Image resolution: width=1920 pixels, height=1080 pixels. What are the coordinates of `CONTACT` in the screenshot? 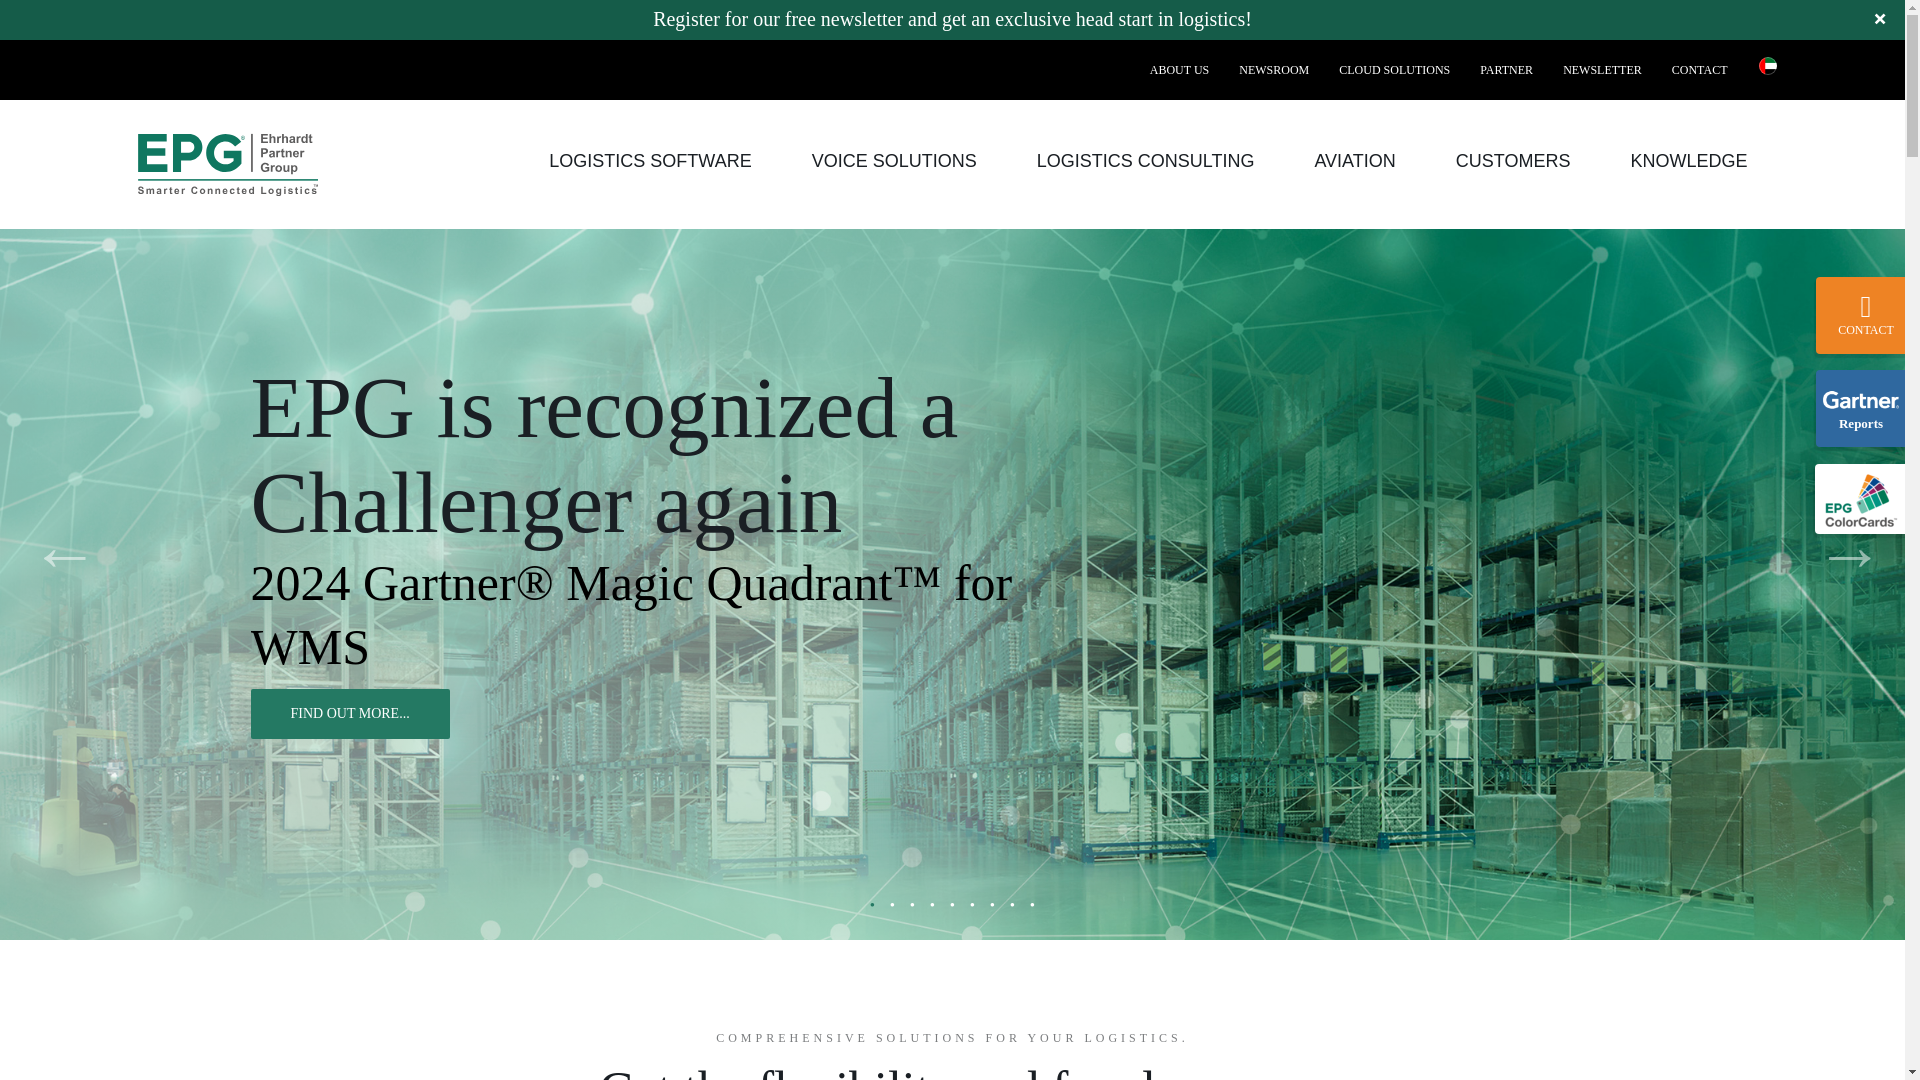 It's located at (1700, 70).